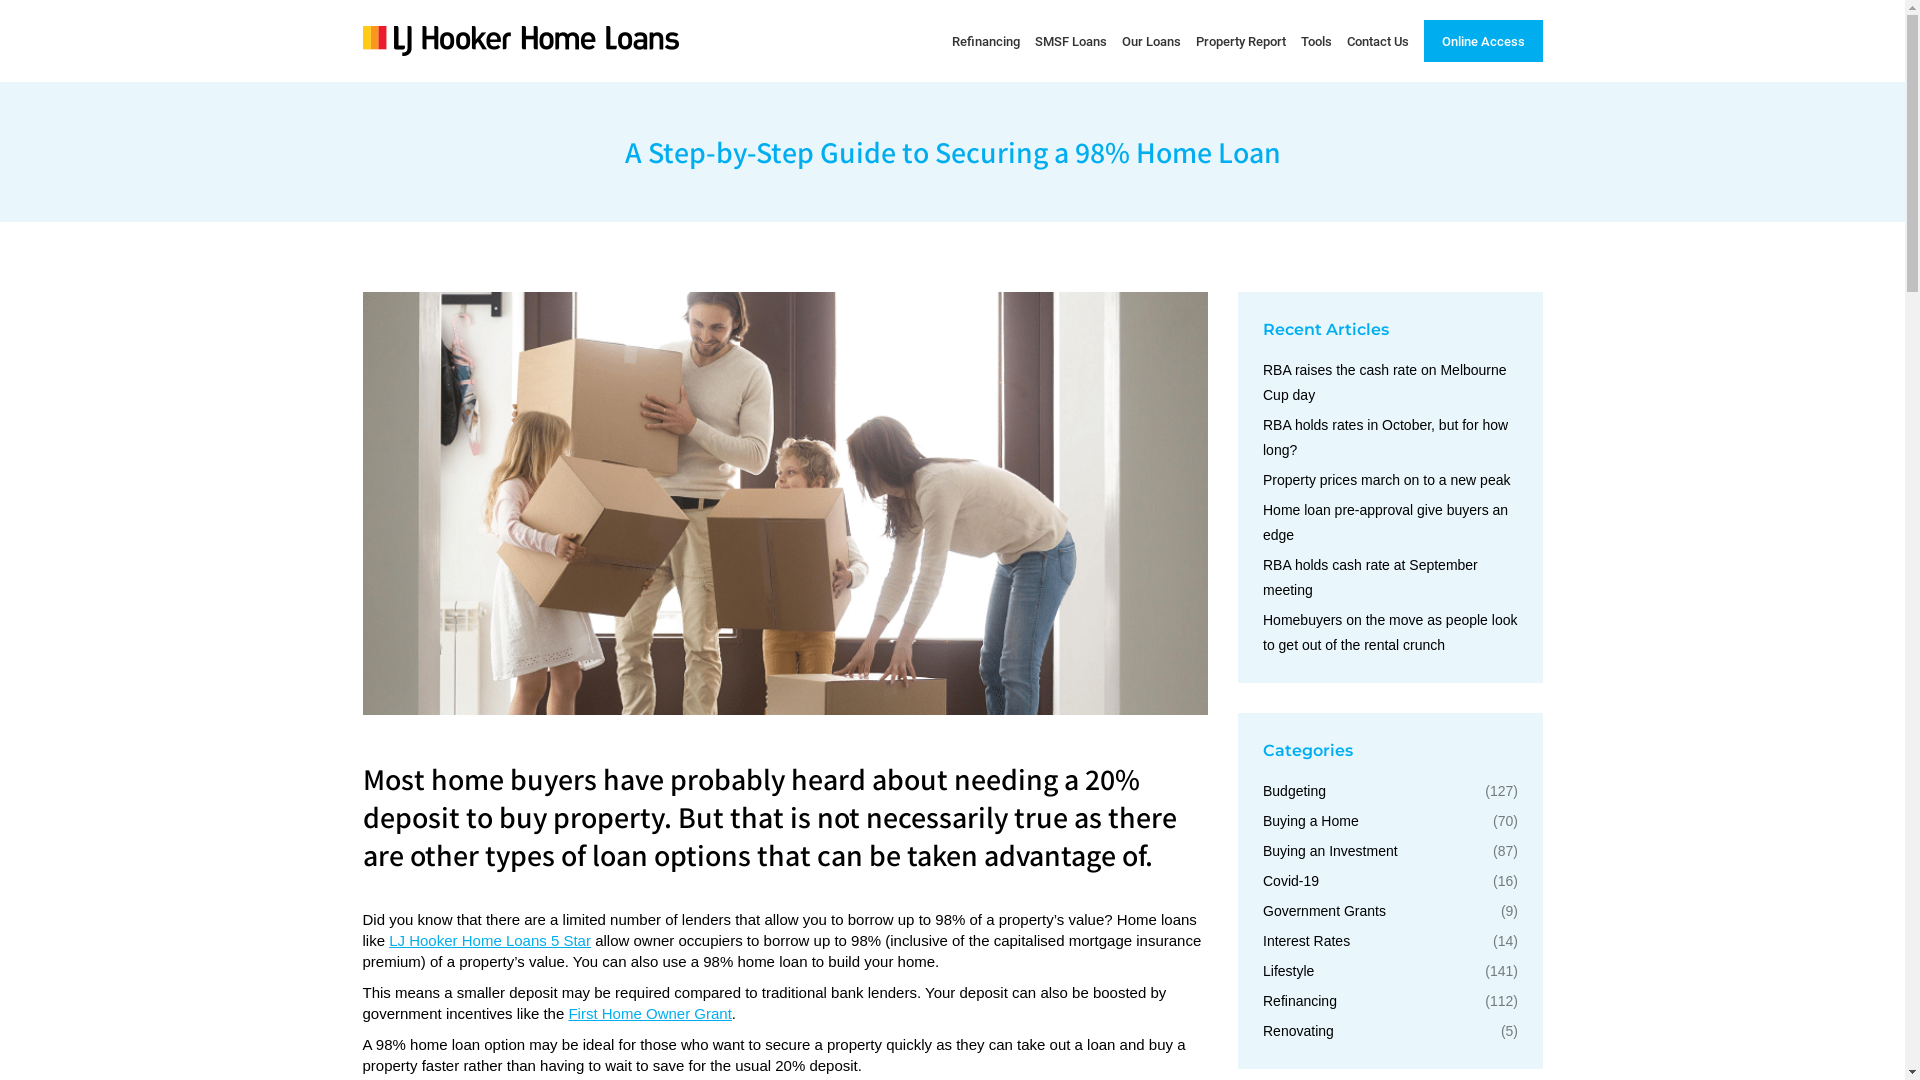  Describe the element at coordinates (1377, 41) in the screenshot. I see `Contact Us` at that location.